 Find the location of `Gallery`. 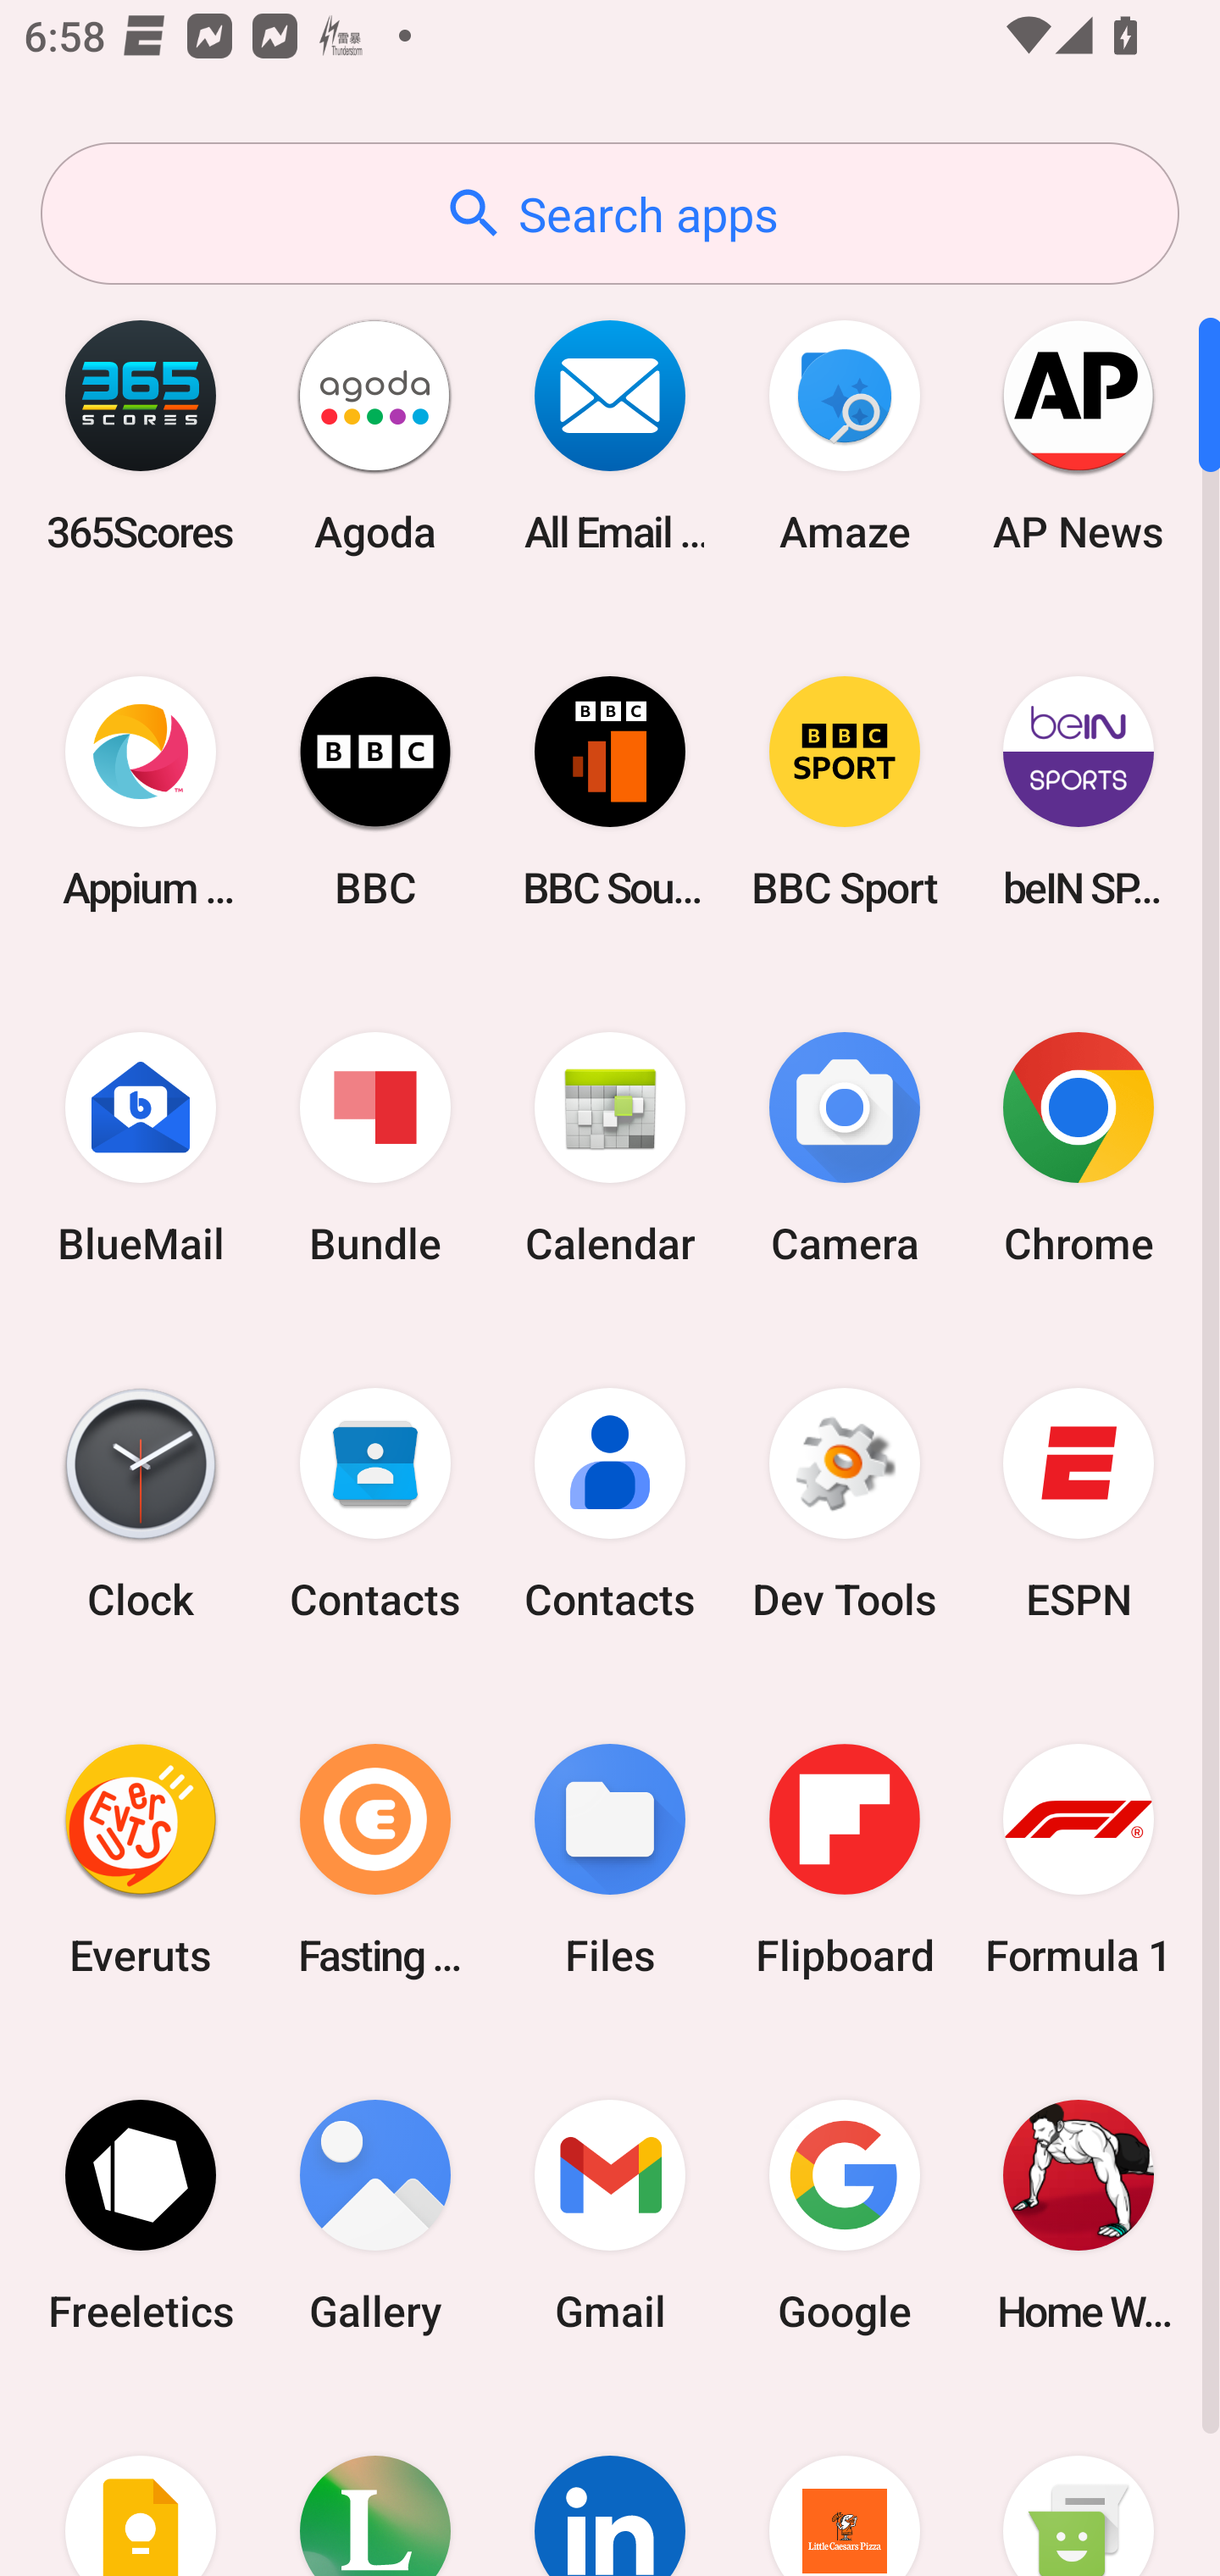

Gallery is located at coordinates (375, 2215).